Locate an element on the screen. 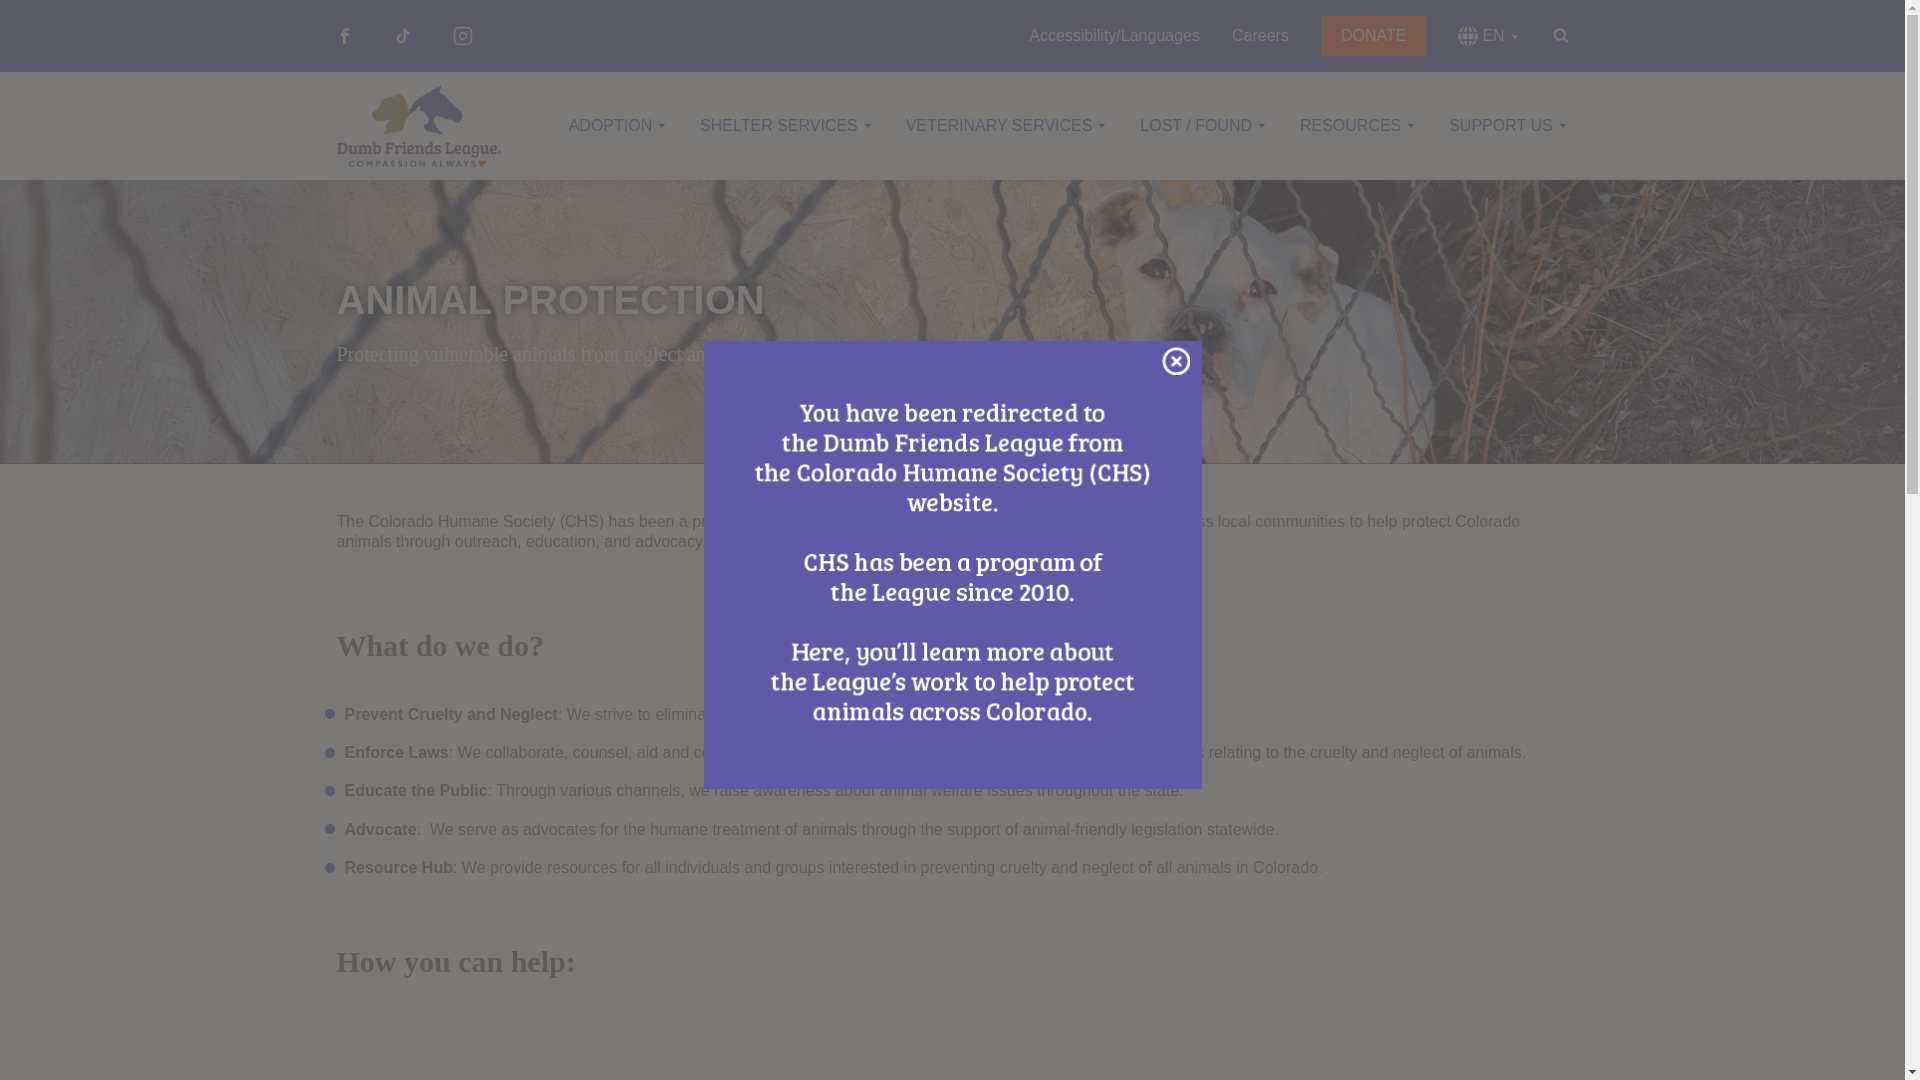 The height and width of the screenshot is (1080, 1920). VETERINARY SERVICES is located at coordinates (1008, 125).